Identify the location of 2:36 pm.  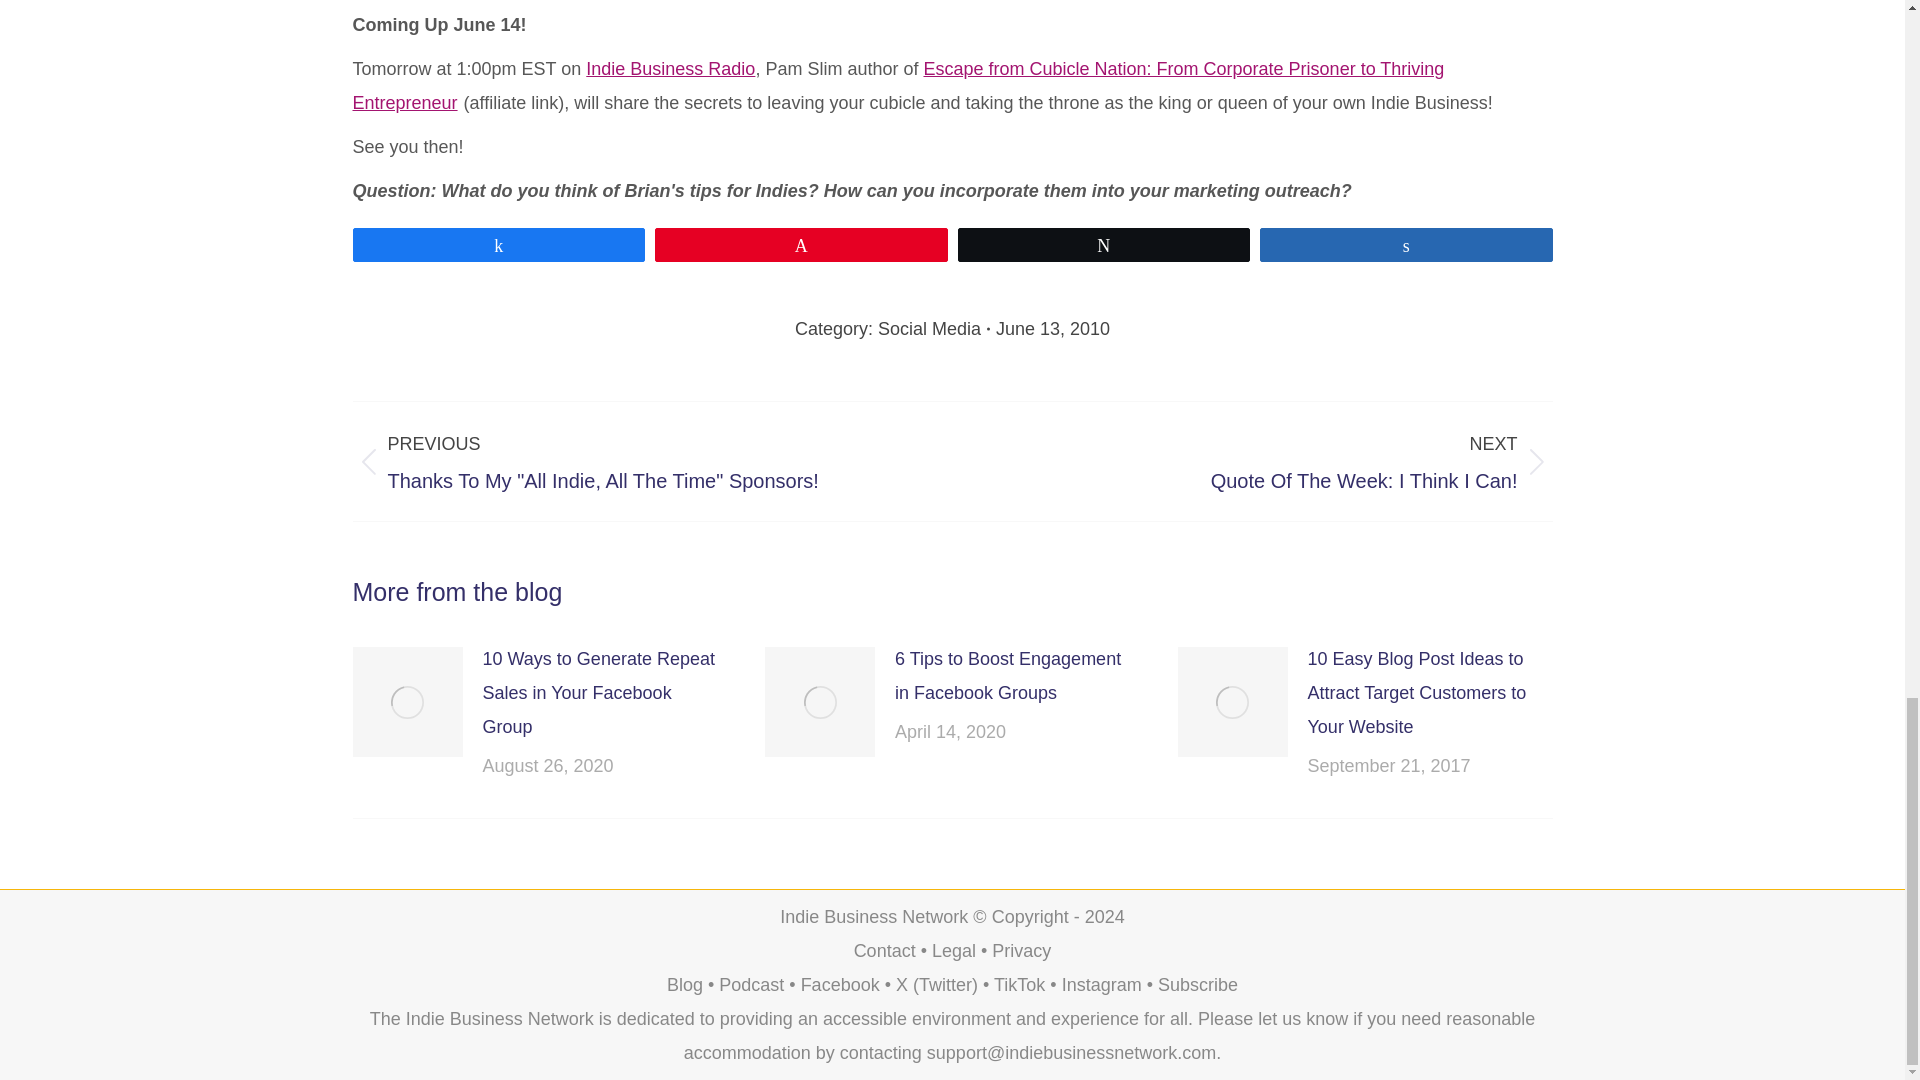
(1052, 328).